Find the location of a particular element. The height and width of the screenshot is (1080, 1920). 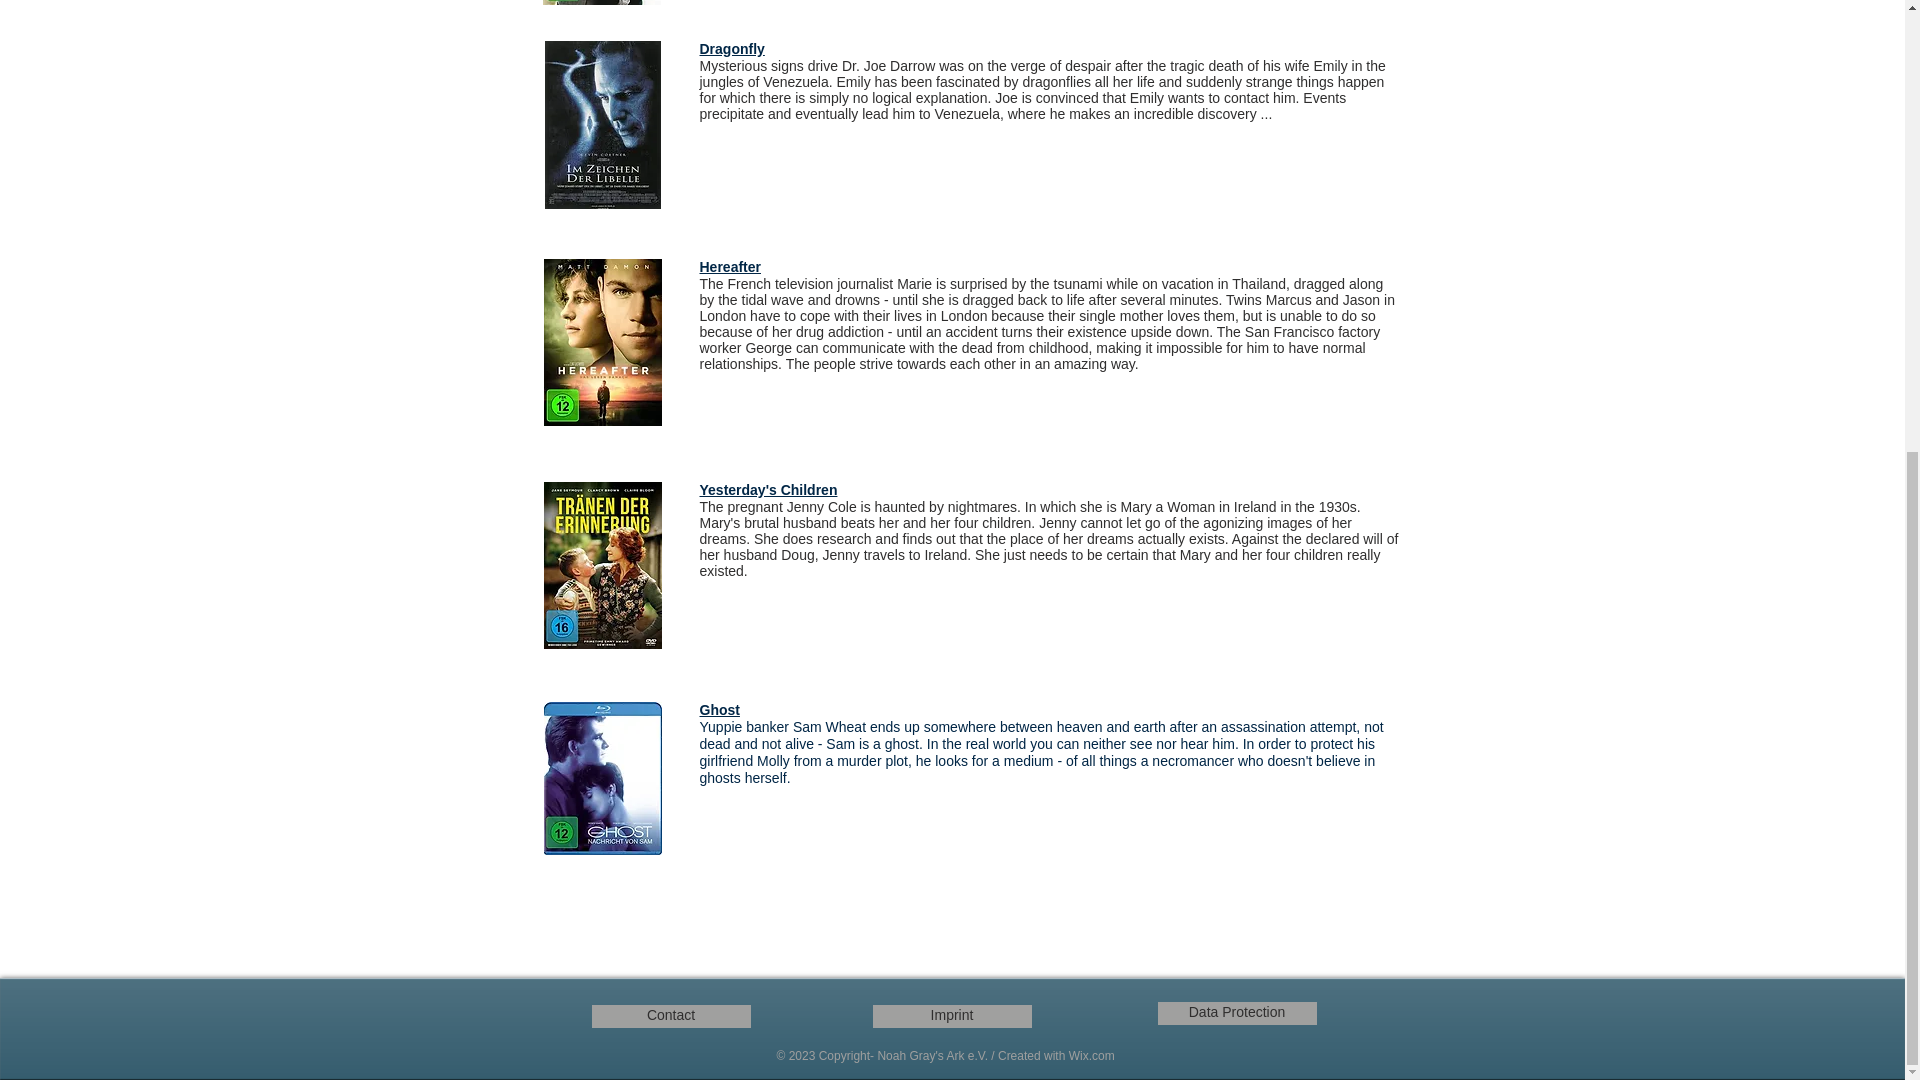

Contact is located at coordinates (670, 1016).